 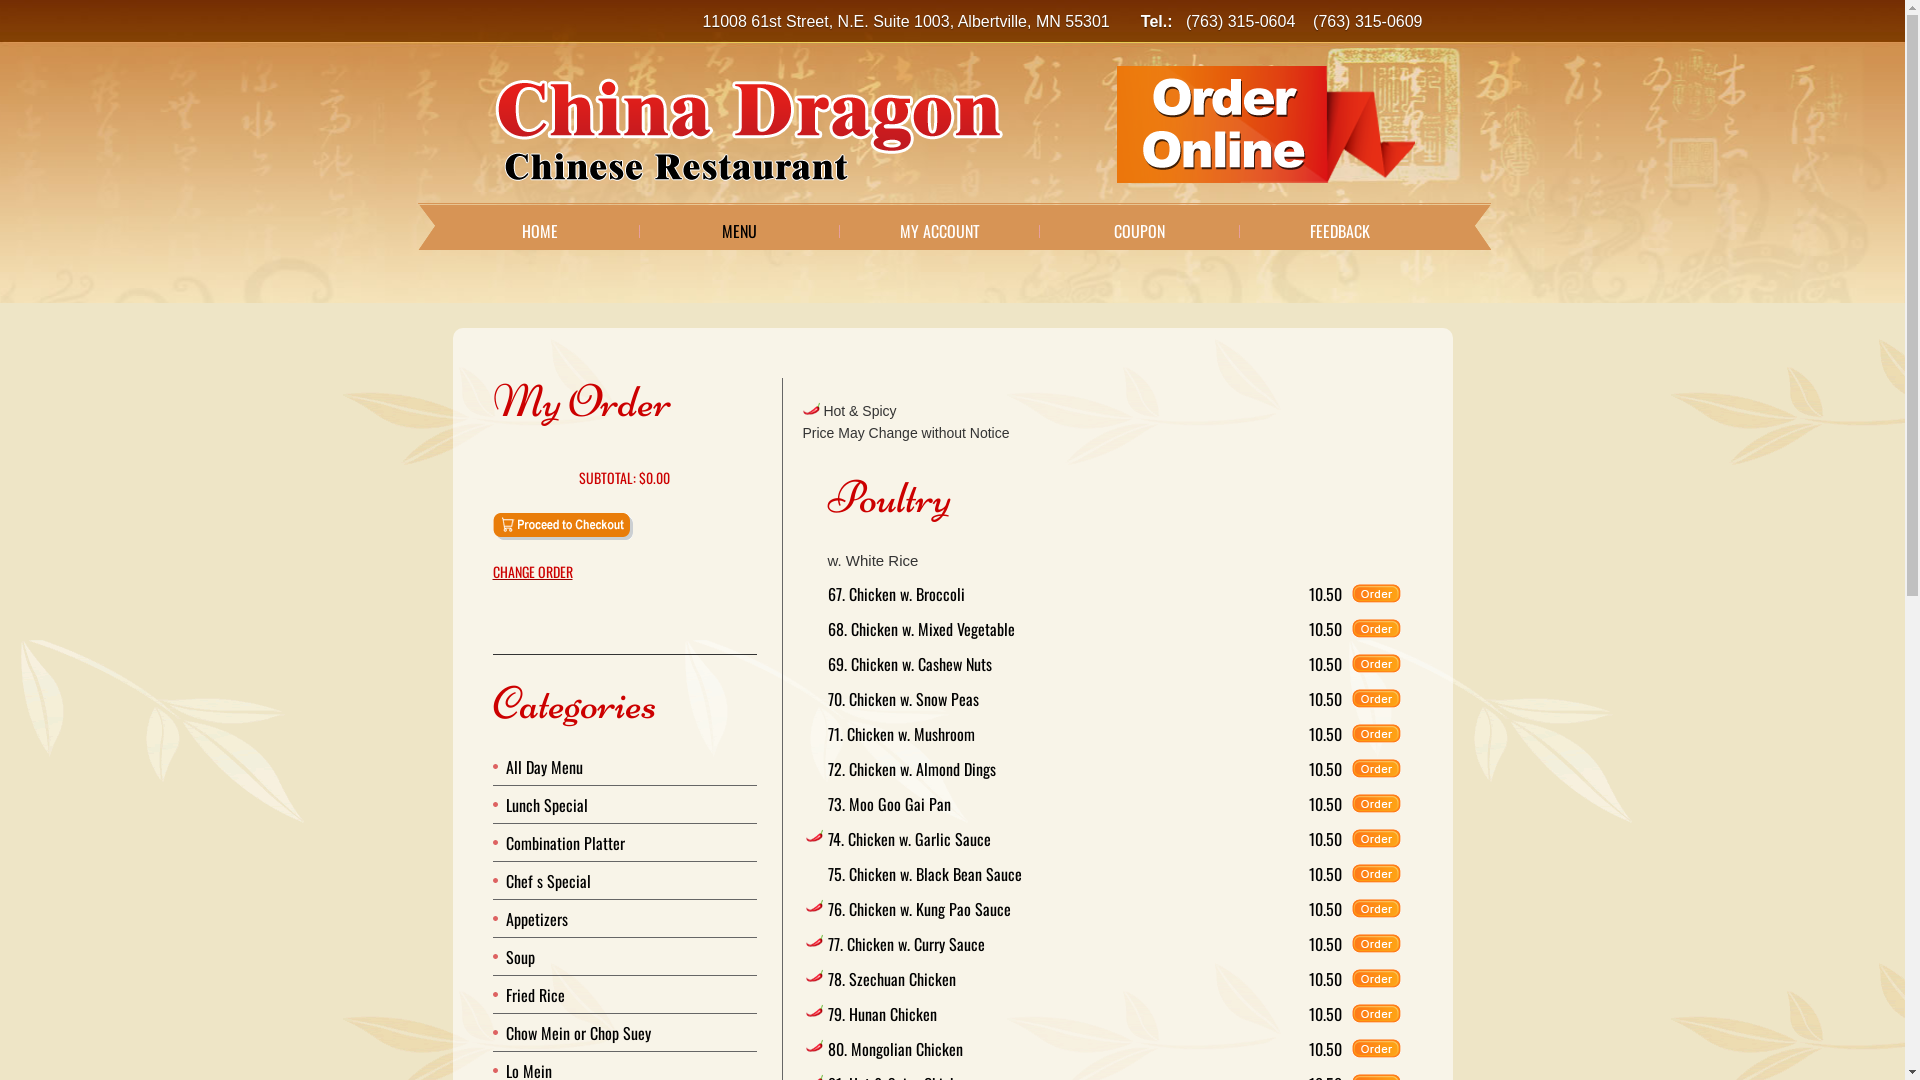 I want to click on All Day Menu, so click(x=544, y=767).